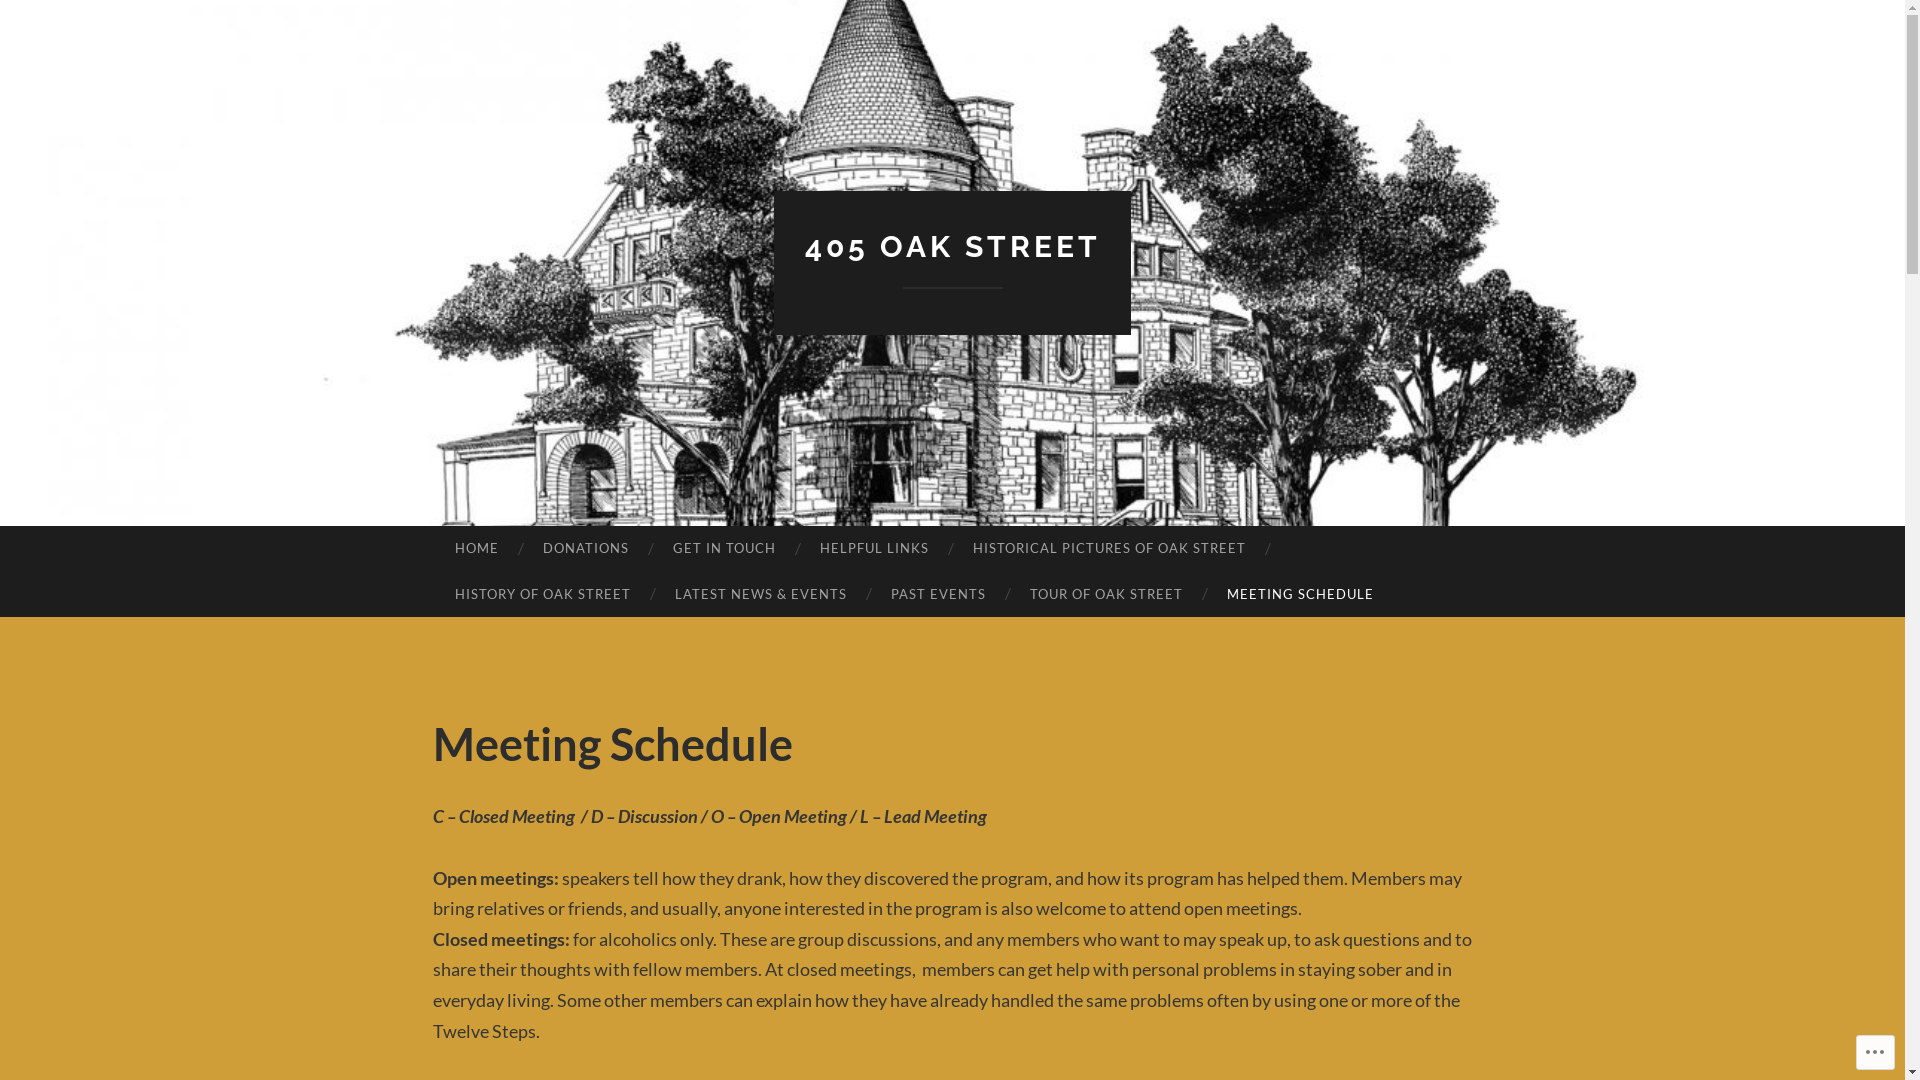  Describe the element at coordinates (938, 594) in the screenshot. I see `PAST EVENTS` at that location.